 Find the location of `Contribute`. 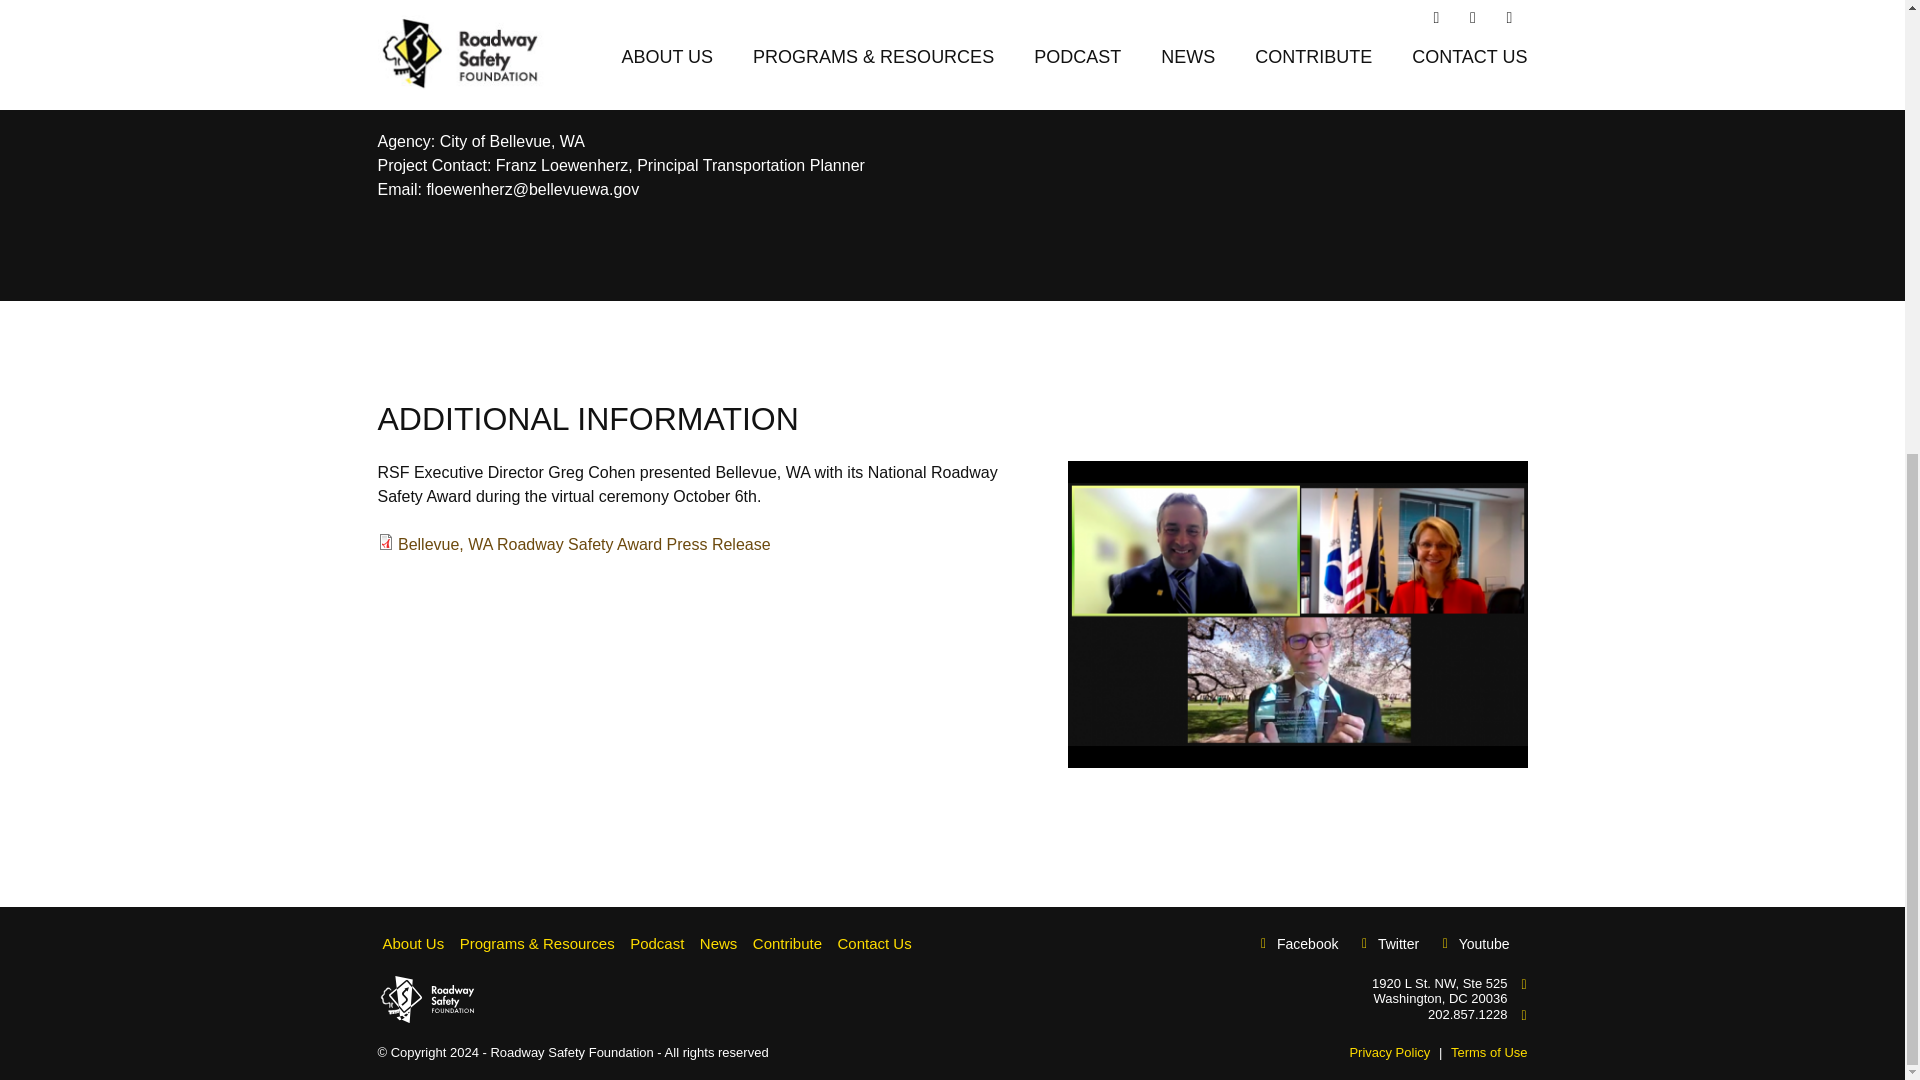

Contribute is located at coordinates (788, 942).